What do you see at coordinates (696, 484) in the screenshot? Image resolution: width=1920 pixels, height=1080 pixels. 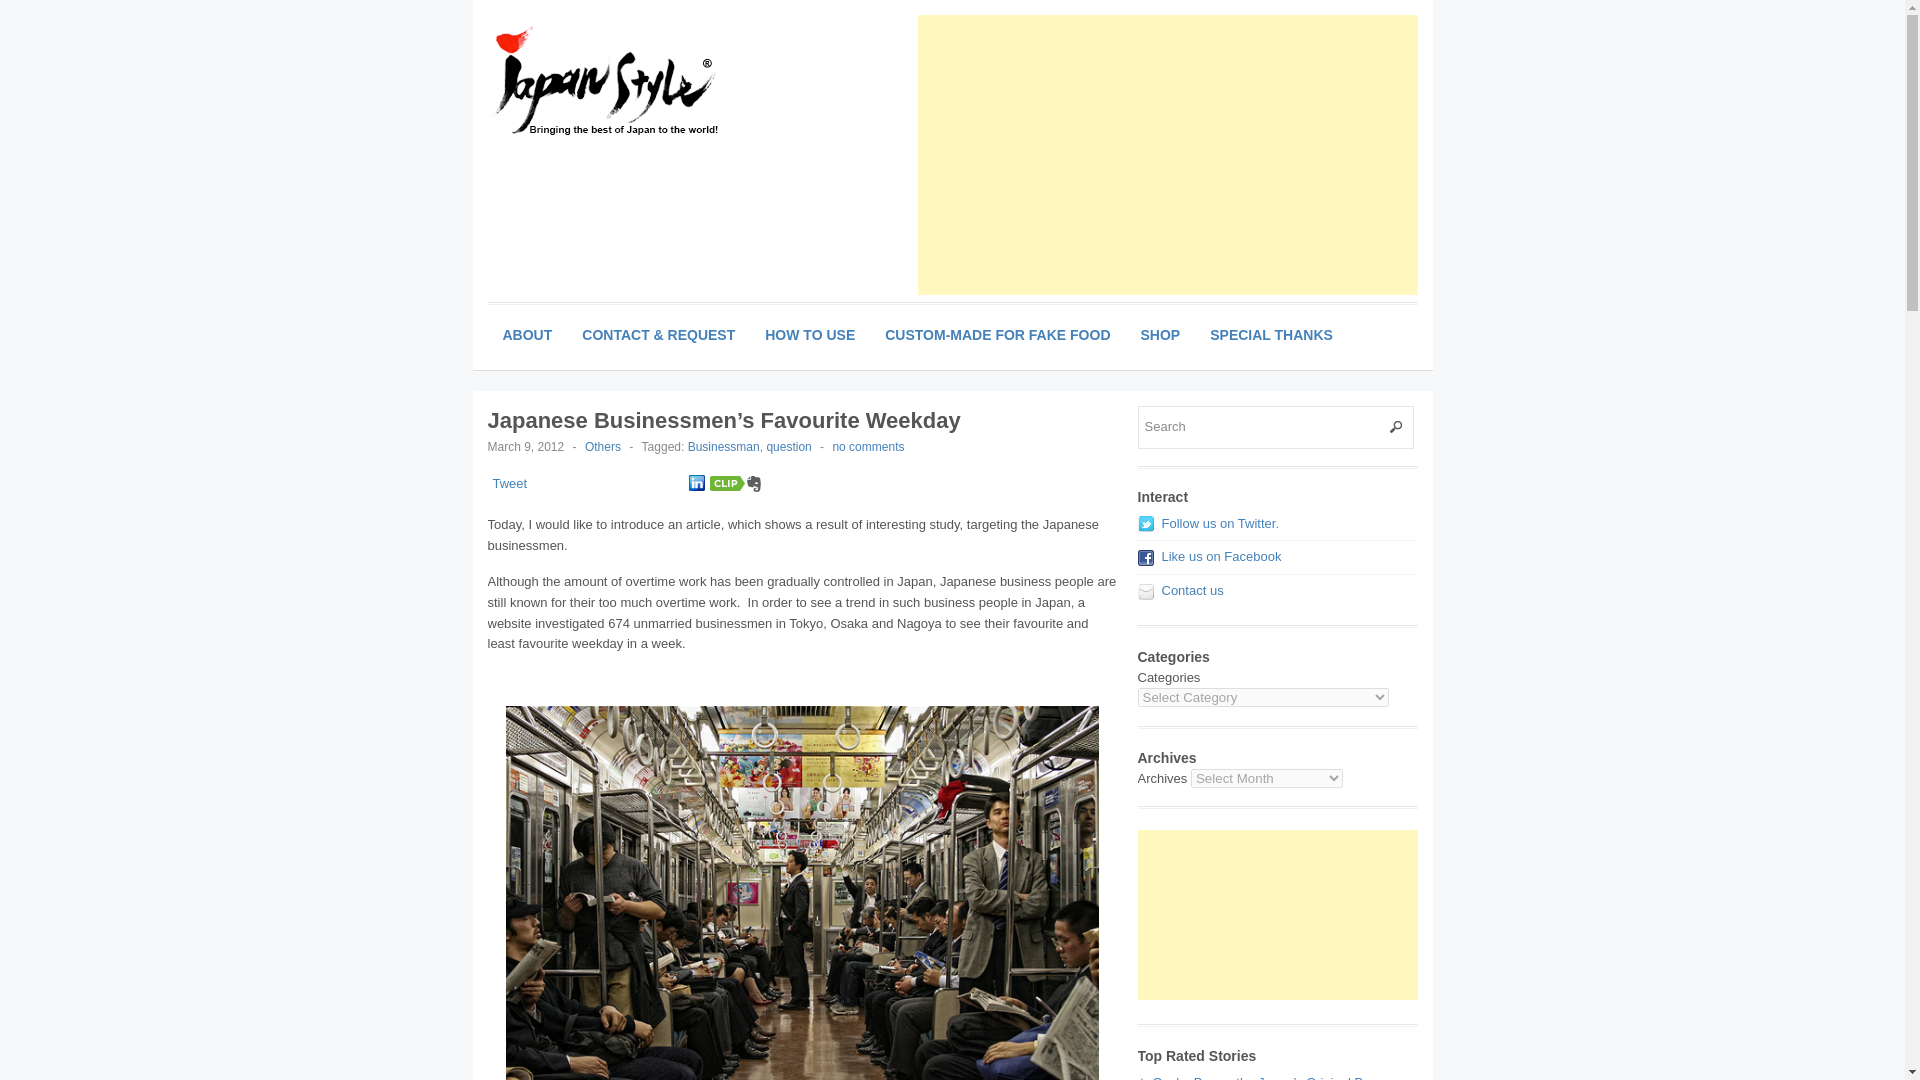 I see `Share on LinkedIn` at bounding box center [696, 484].